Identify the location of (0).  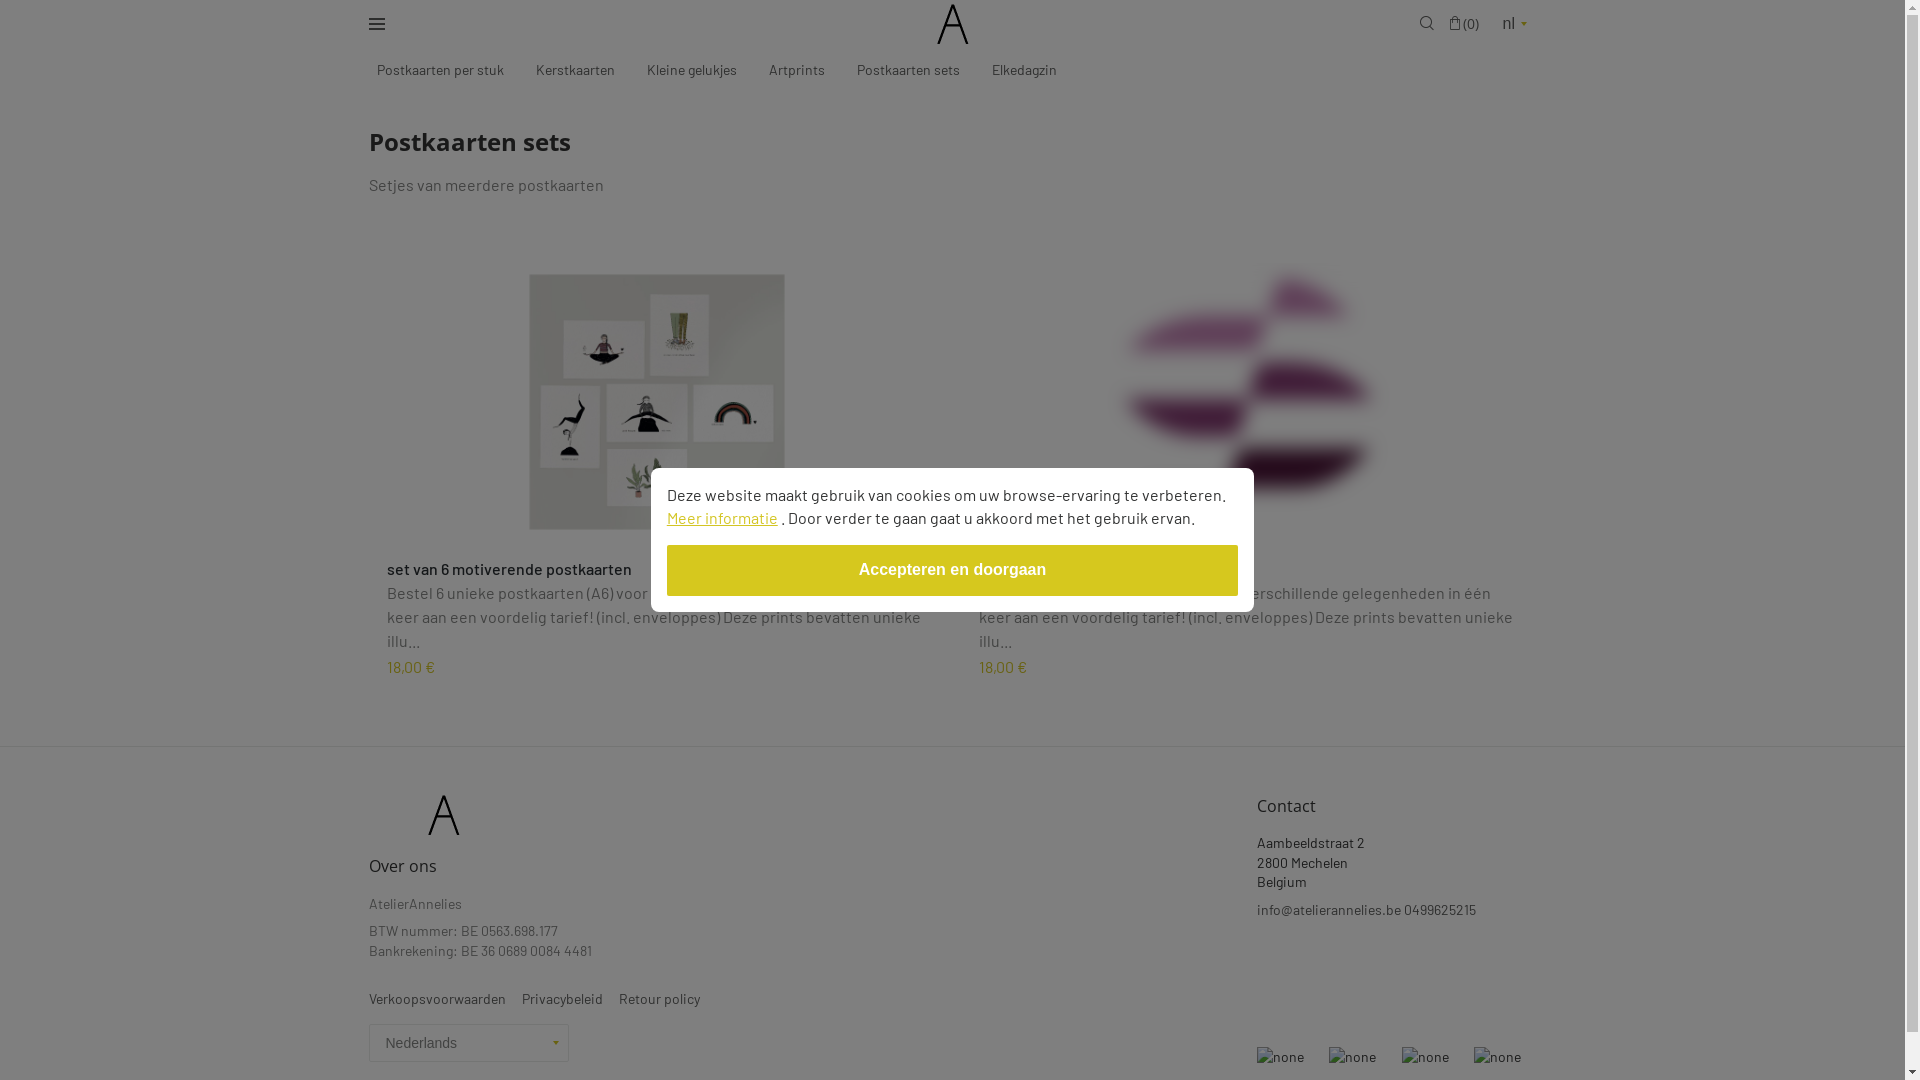
(1464, 24).